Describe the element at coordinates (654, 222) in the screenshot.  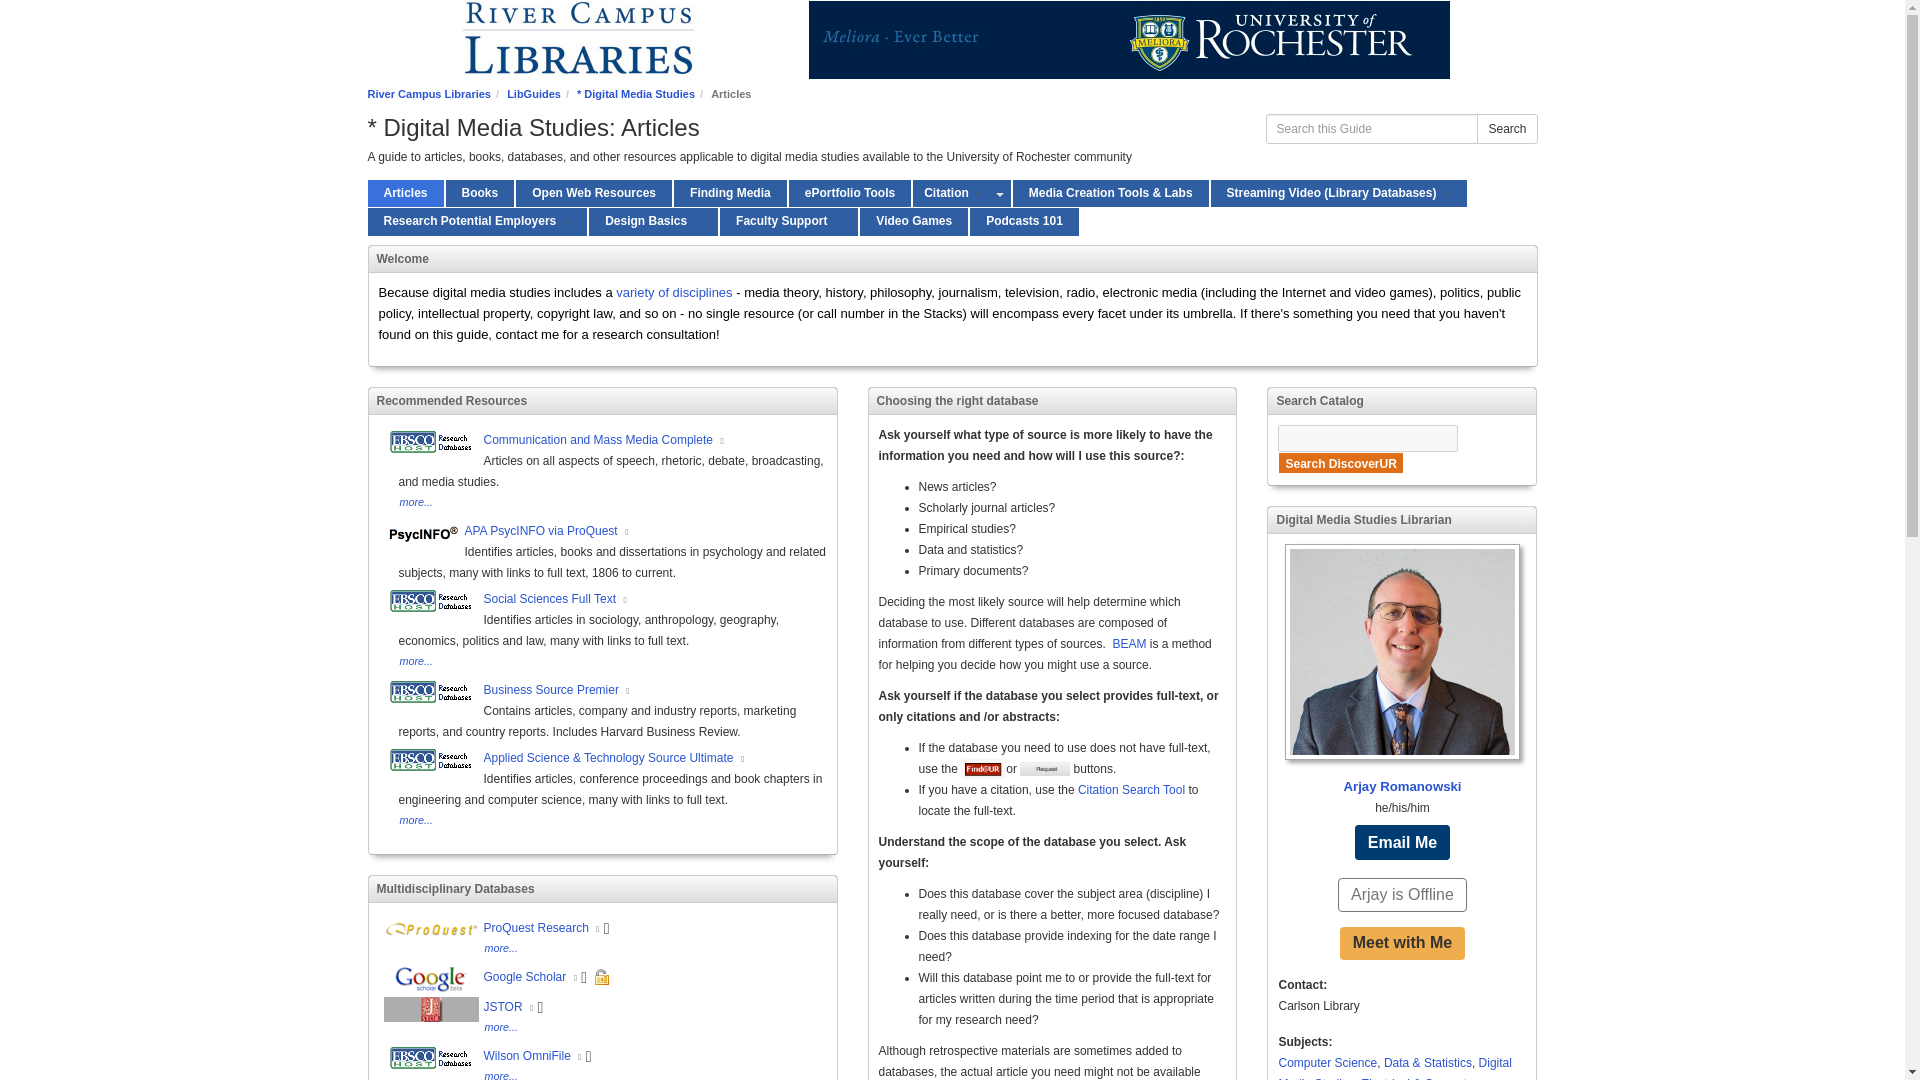
I see `more...` at that location.